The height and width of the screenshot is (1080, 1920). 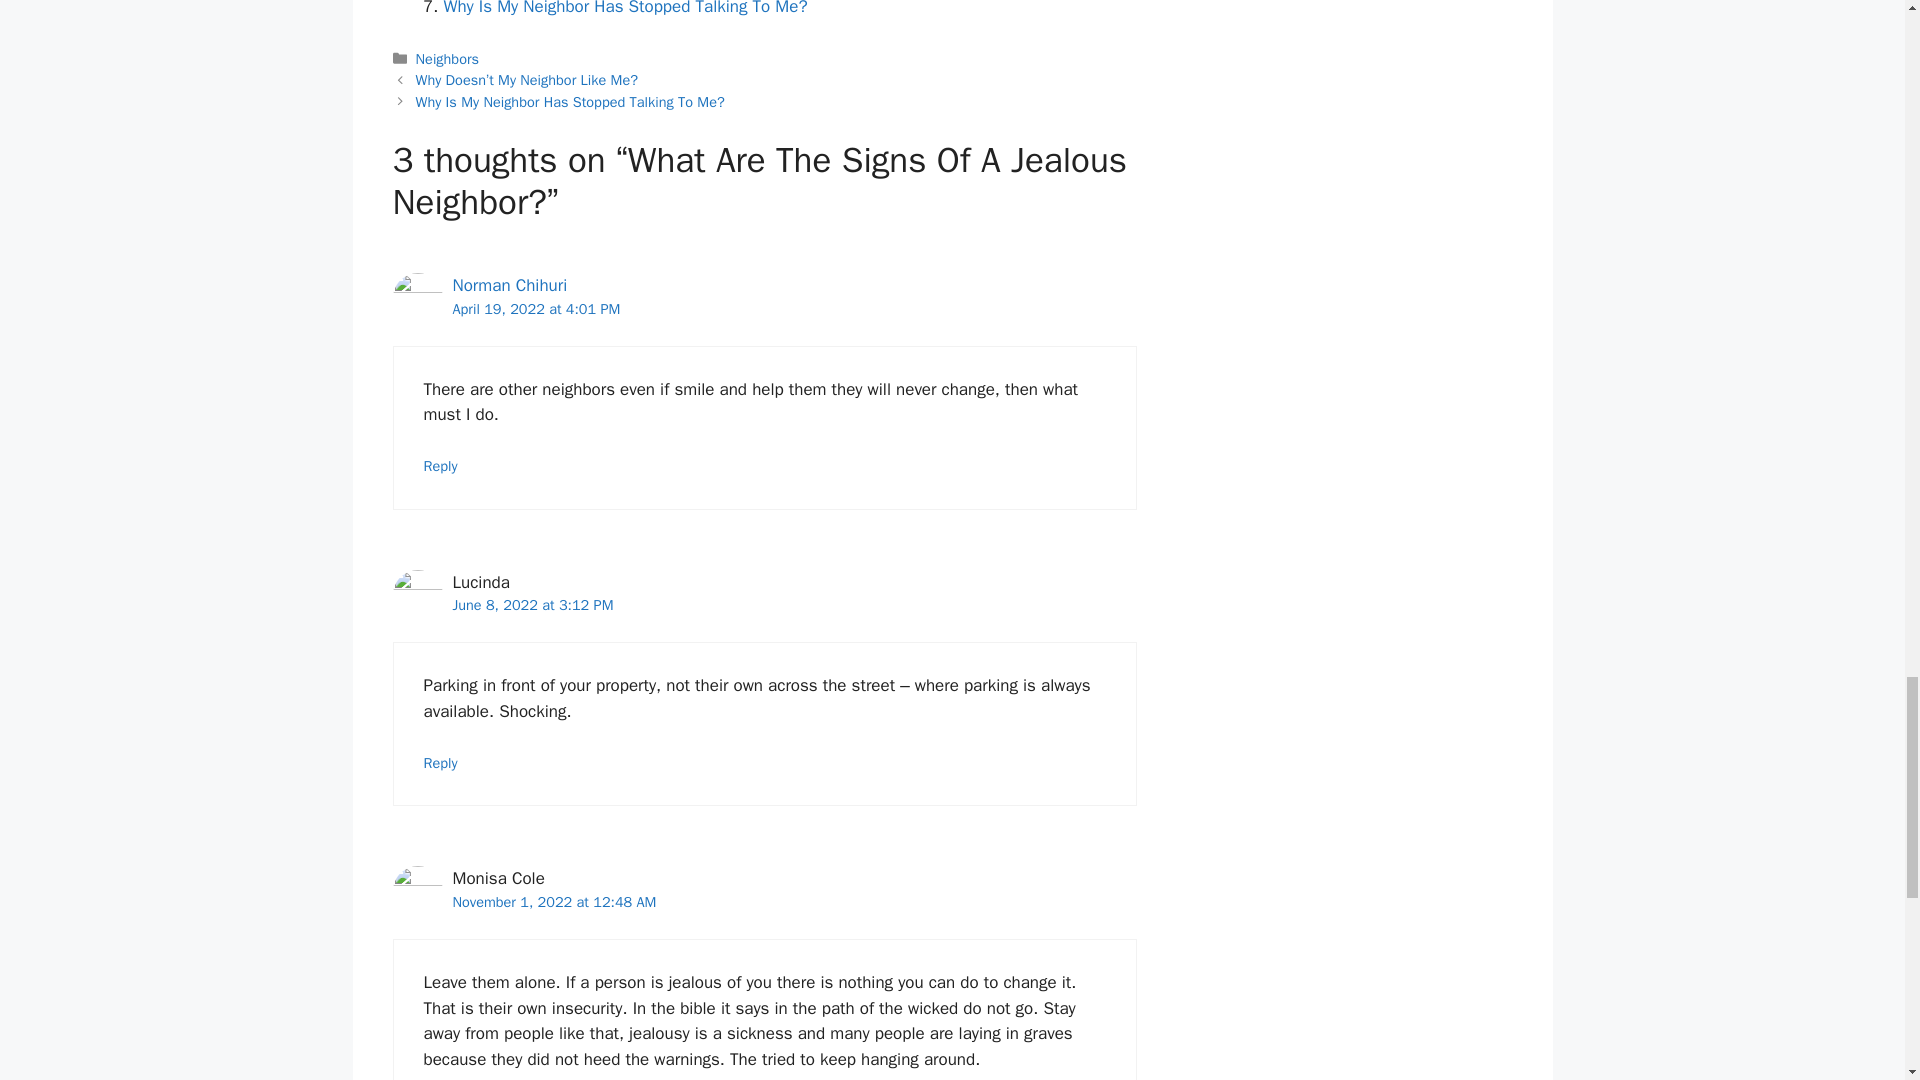 I want to click on April 19, 2022 at 4:01 PM, so click(x=536, y=308).